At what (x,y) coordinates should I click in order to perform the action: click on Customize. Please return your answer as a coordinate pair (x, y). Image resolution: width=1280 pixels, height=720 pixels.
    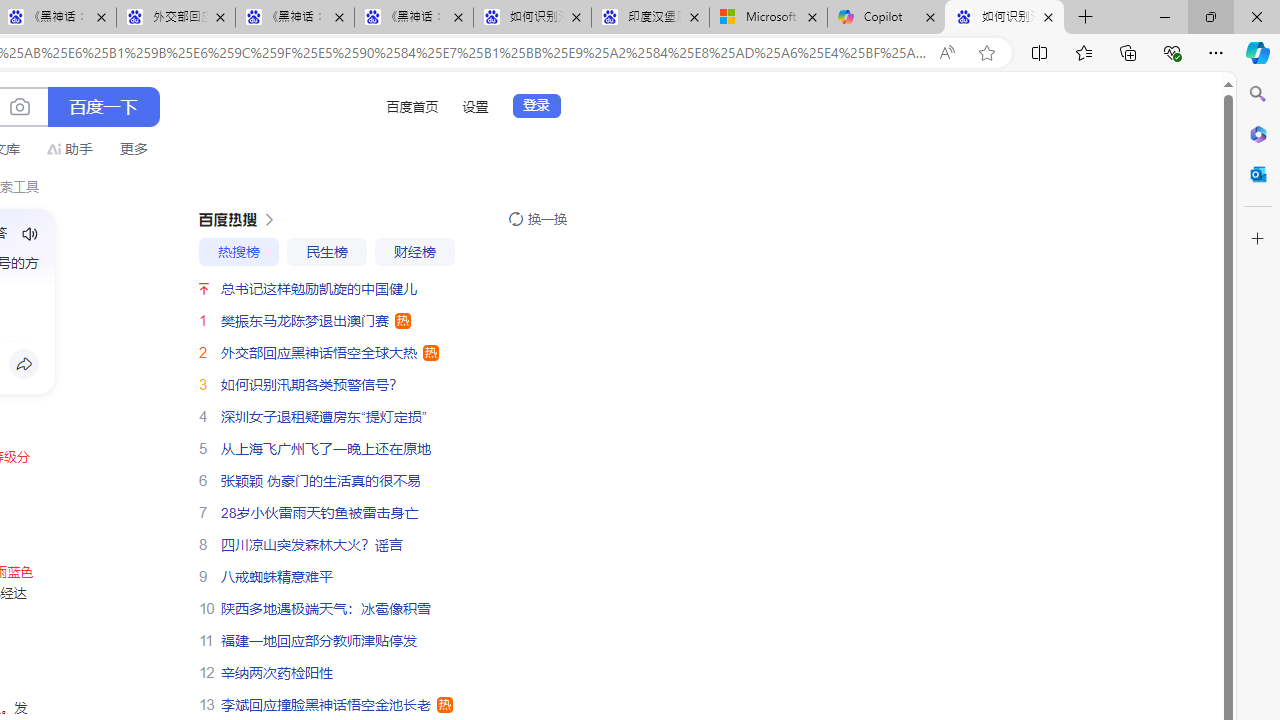
    Looking at the image, I should click on (1258, 239).